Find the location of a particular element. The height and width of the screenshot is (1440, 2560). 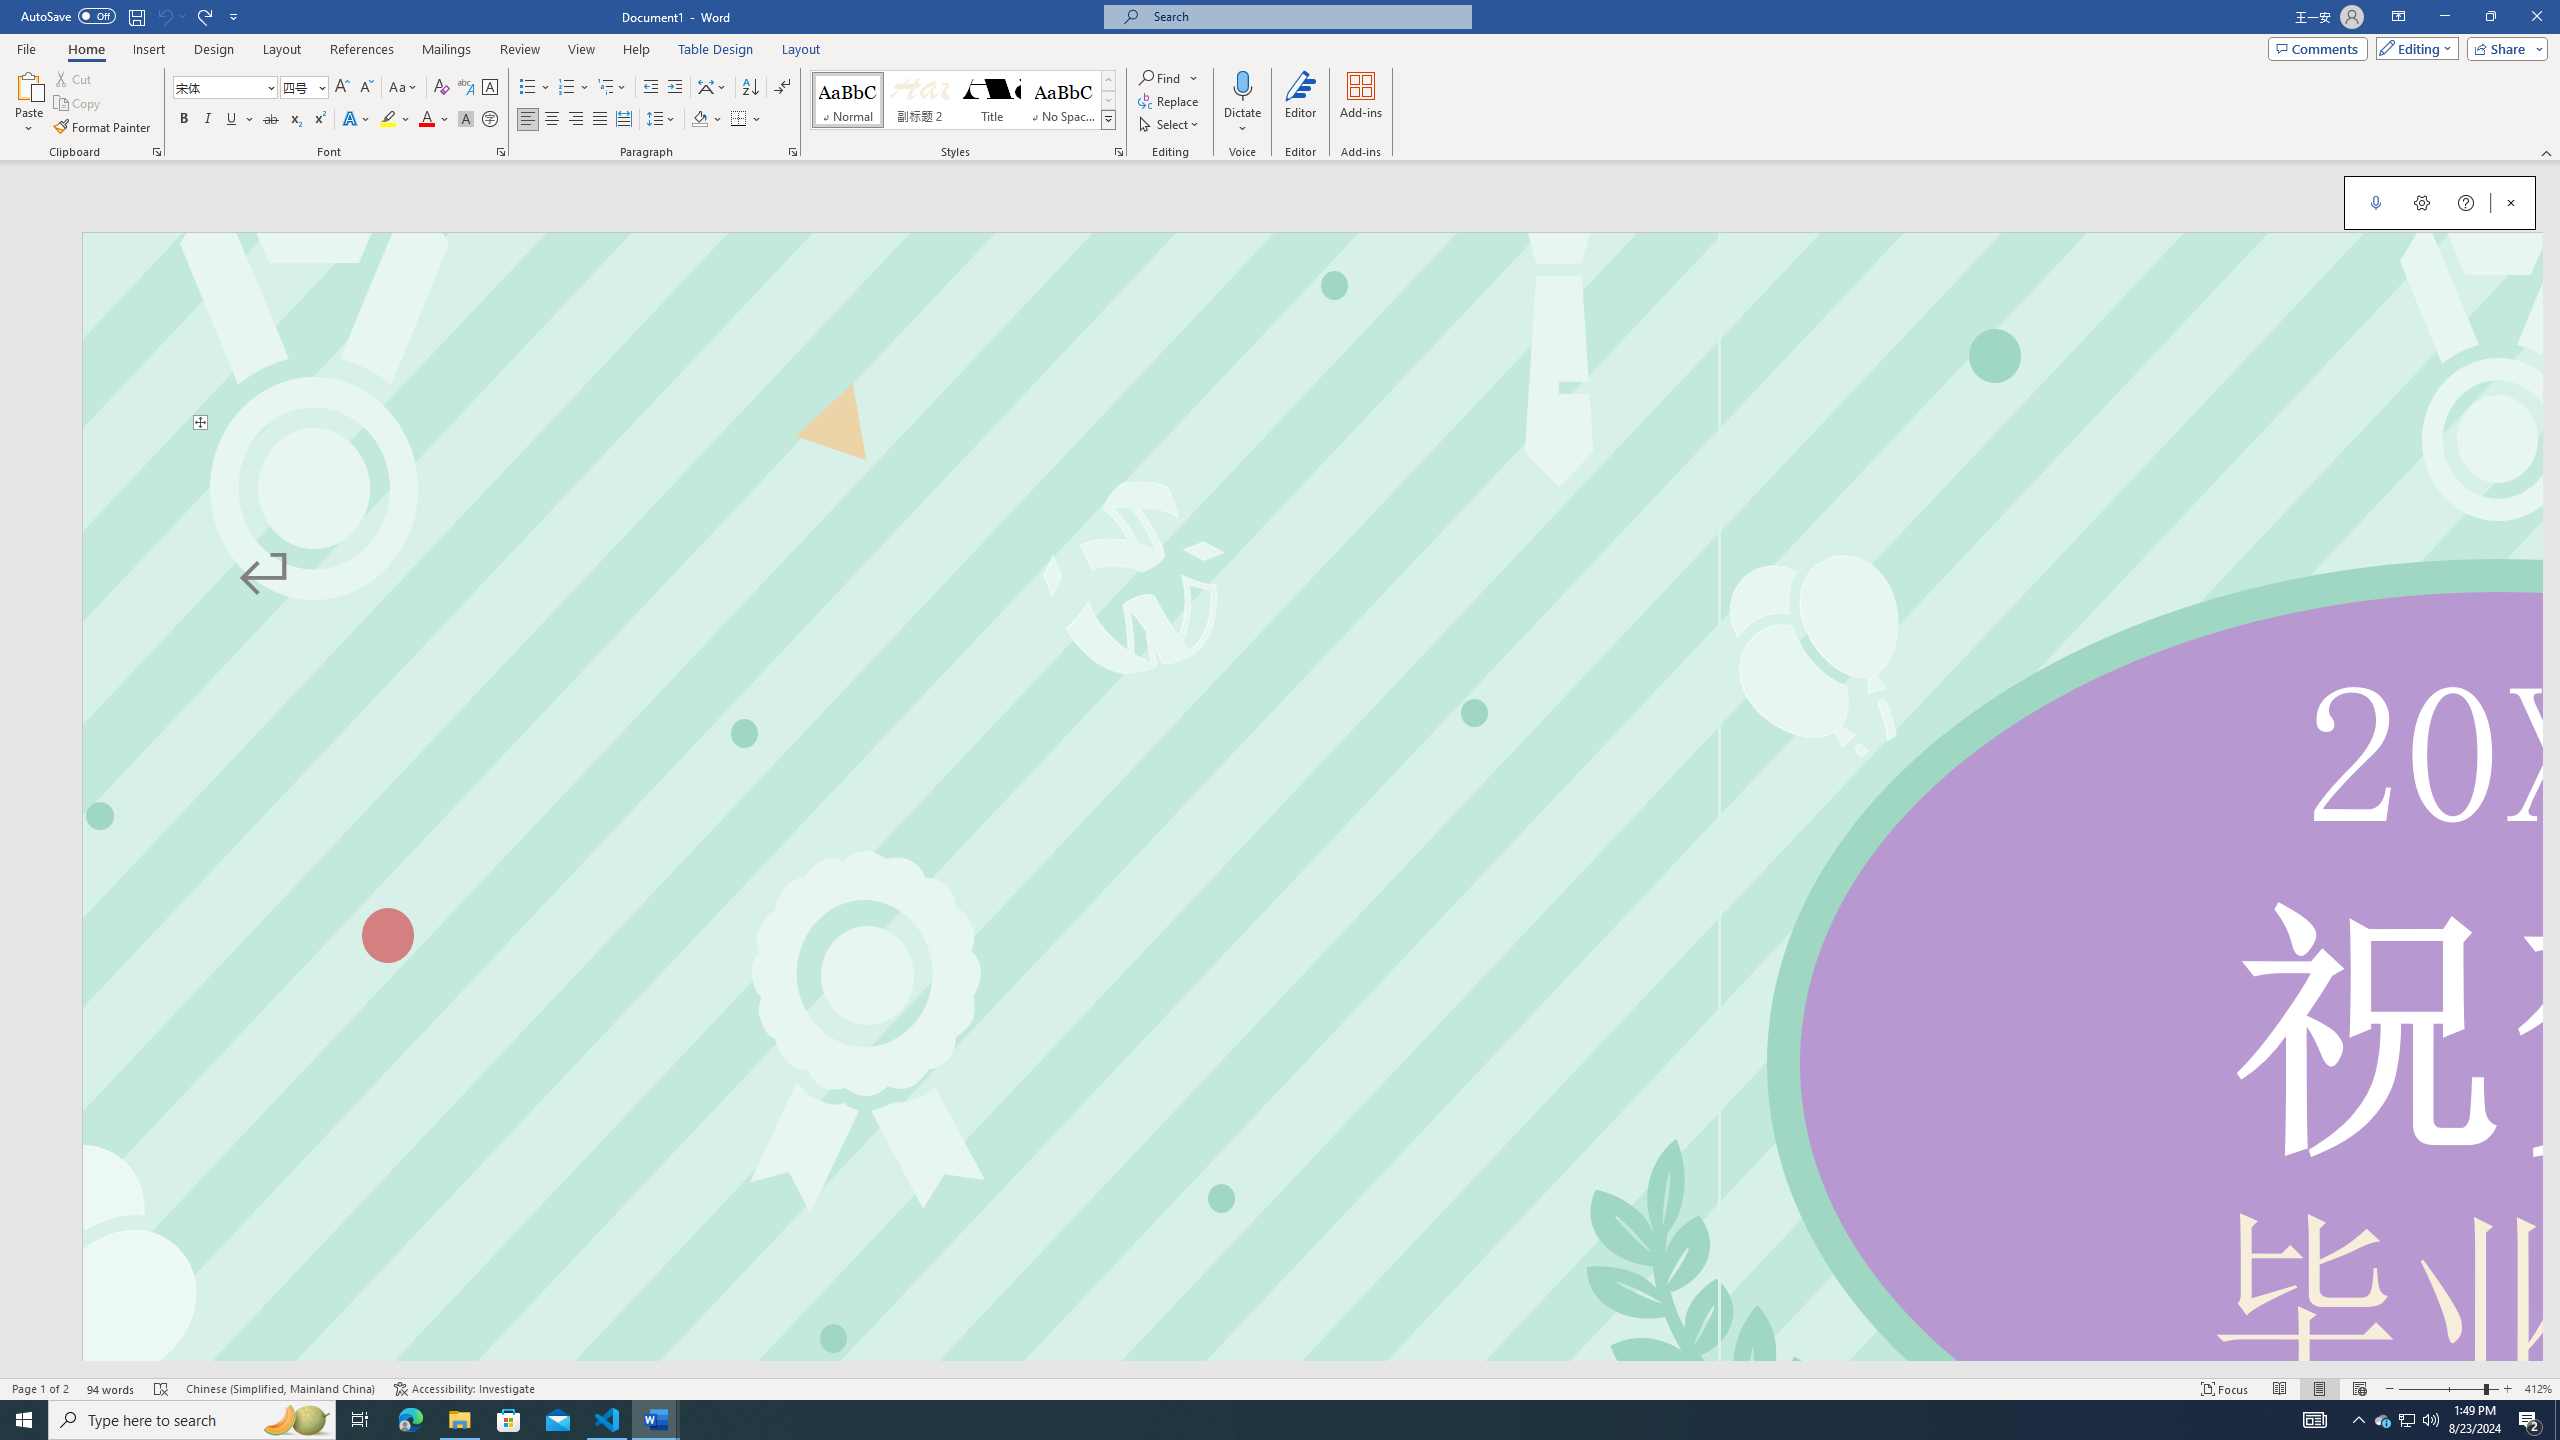

Class: NetUIScrollBar is located at coordinates (1271, 1369).